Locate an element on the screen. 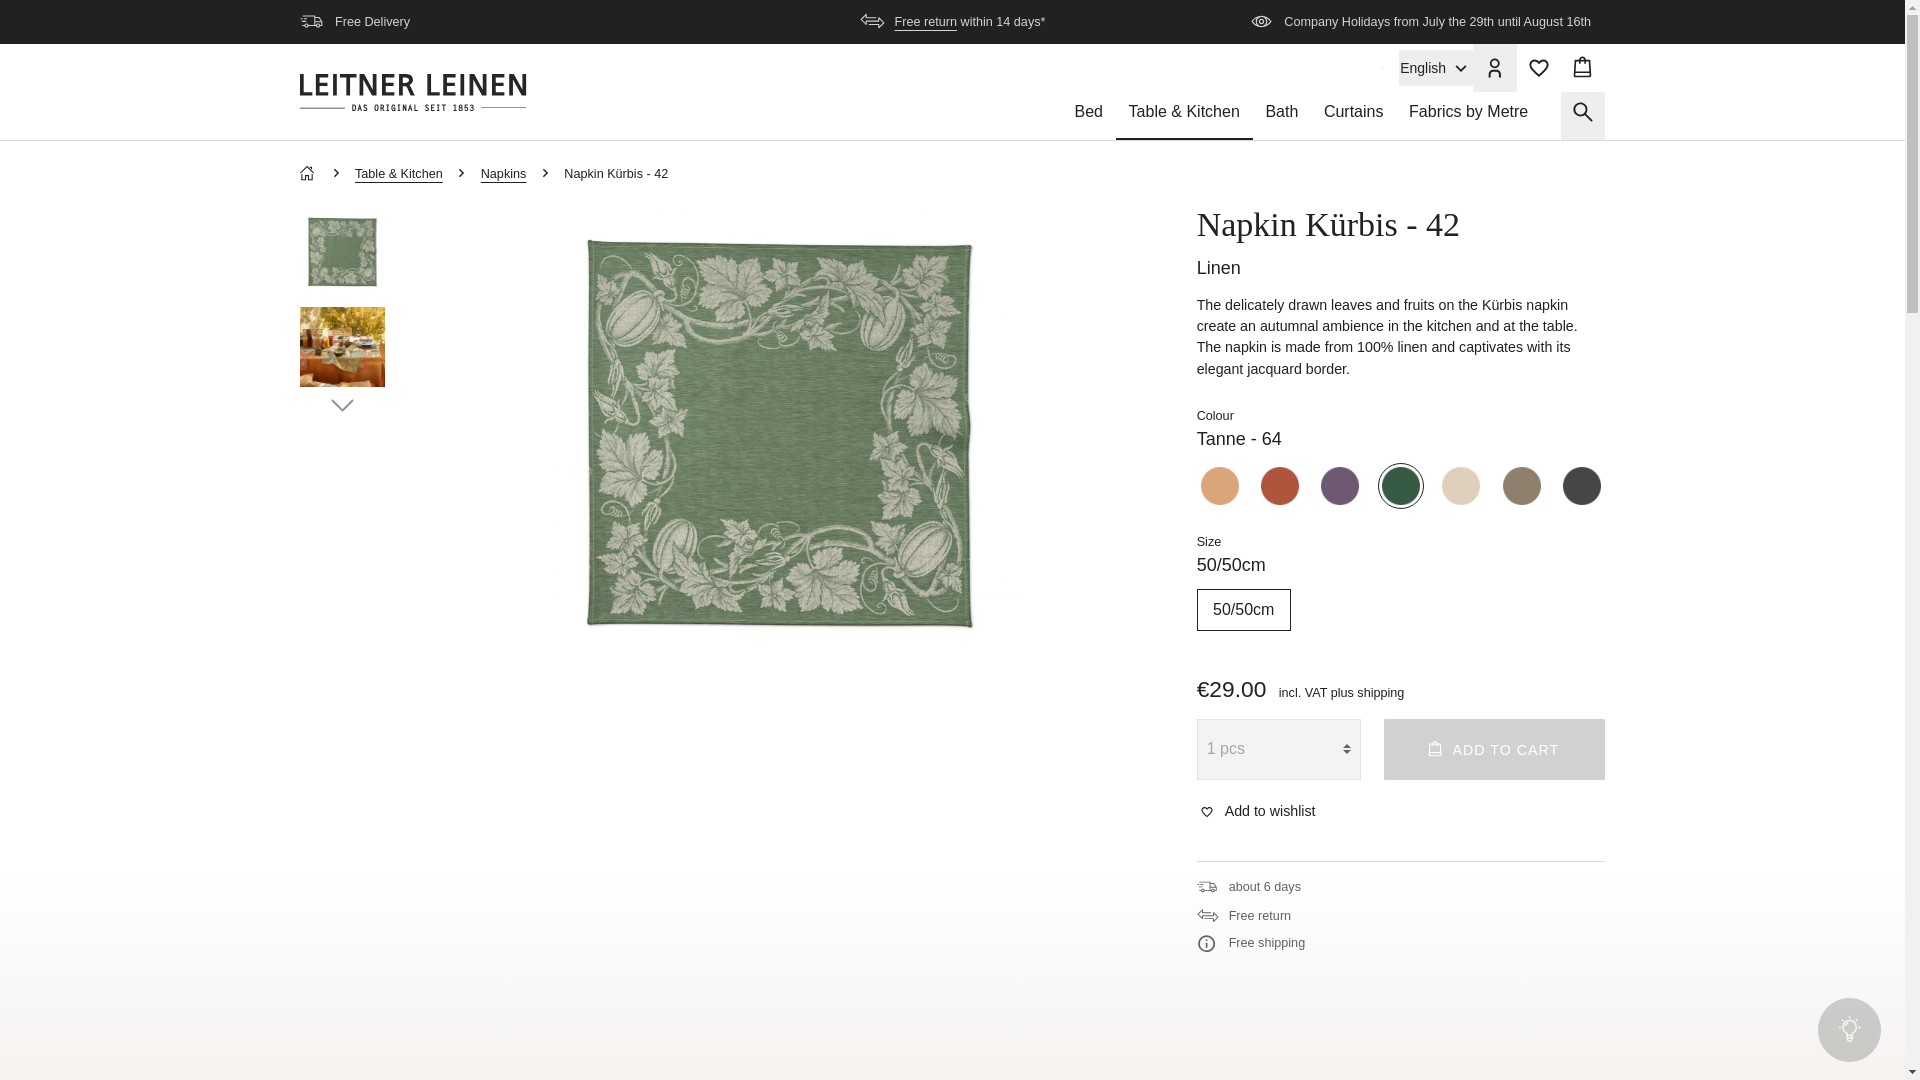 The width and height of the screenshot is (1920, 1080). Go to homepage is located at coordinates (412, 92).